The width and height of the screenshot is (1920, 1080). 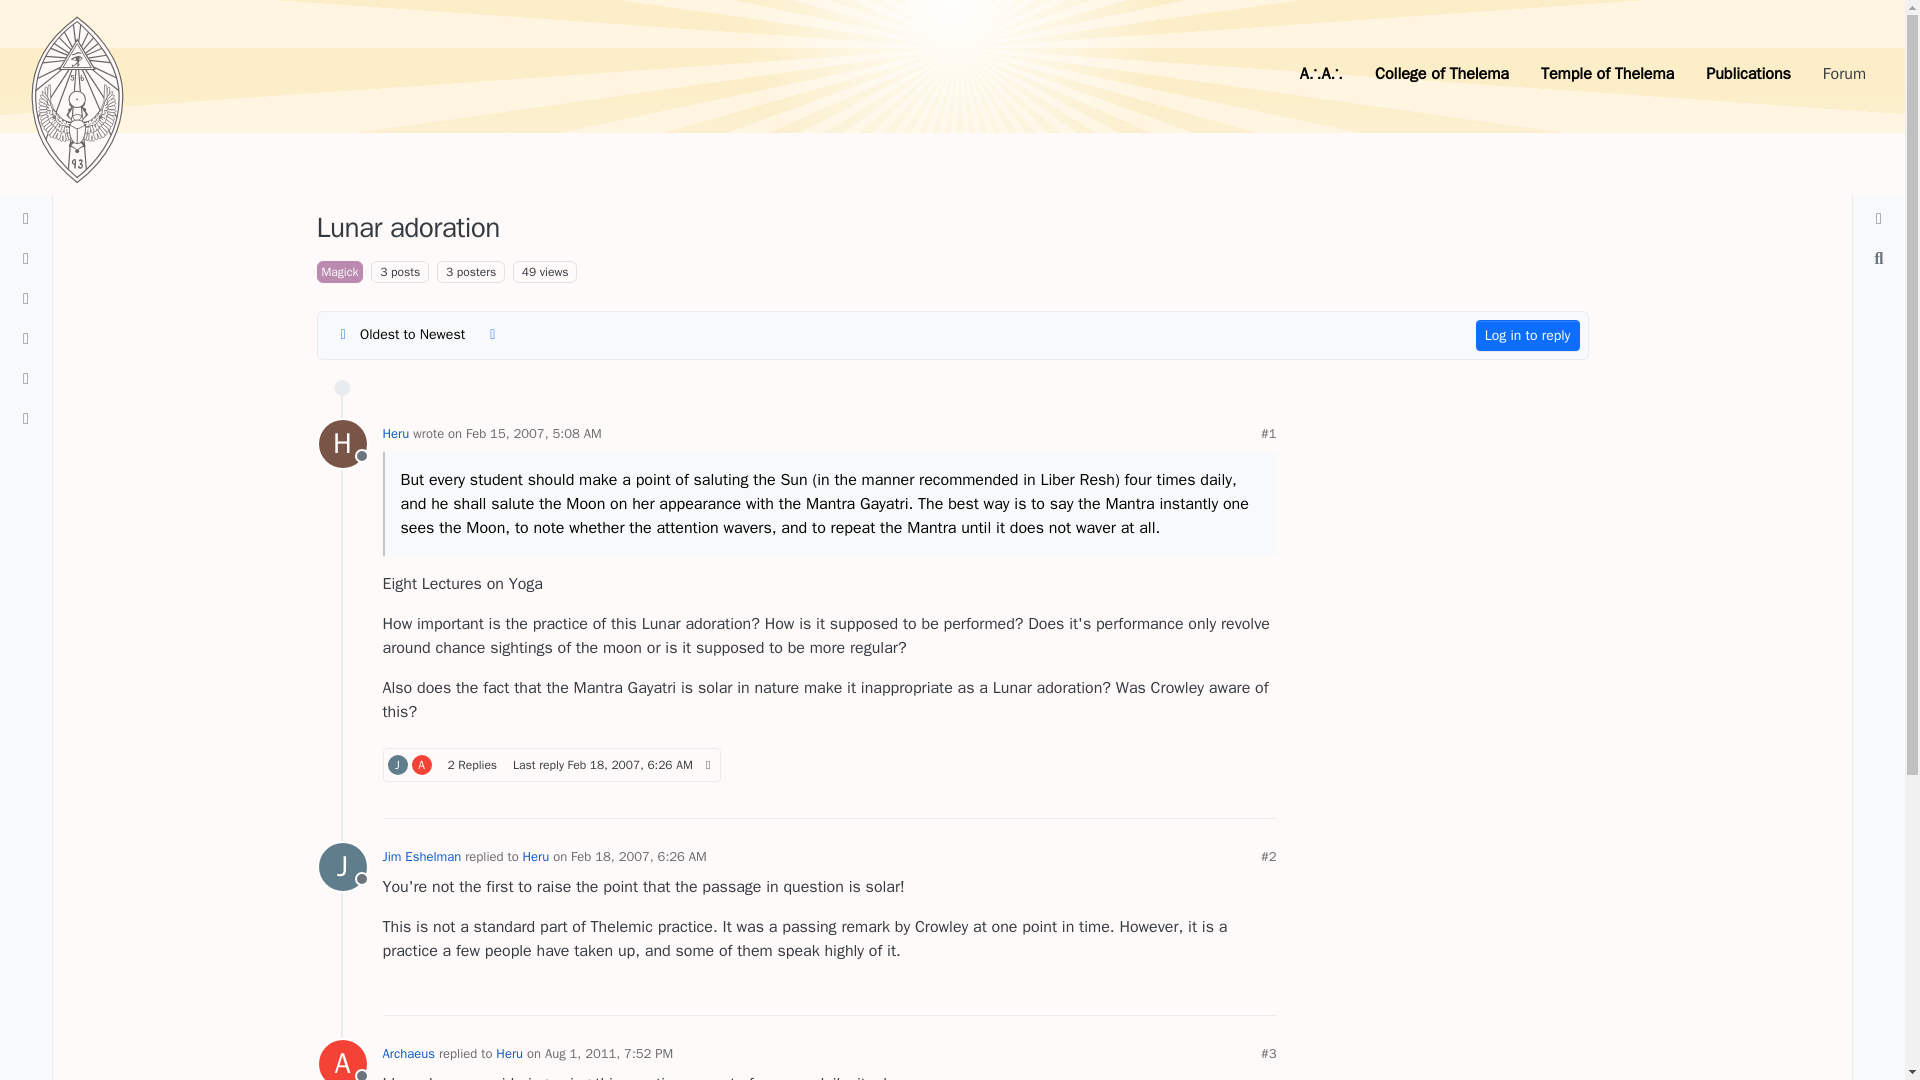 I want to click on 3, so click(x=1748, y=74).